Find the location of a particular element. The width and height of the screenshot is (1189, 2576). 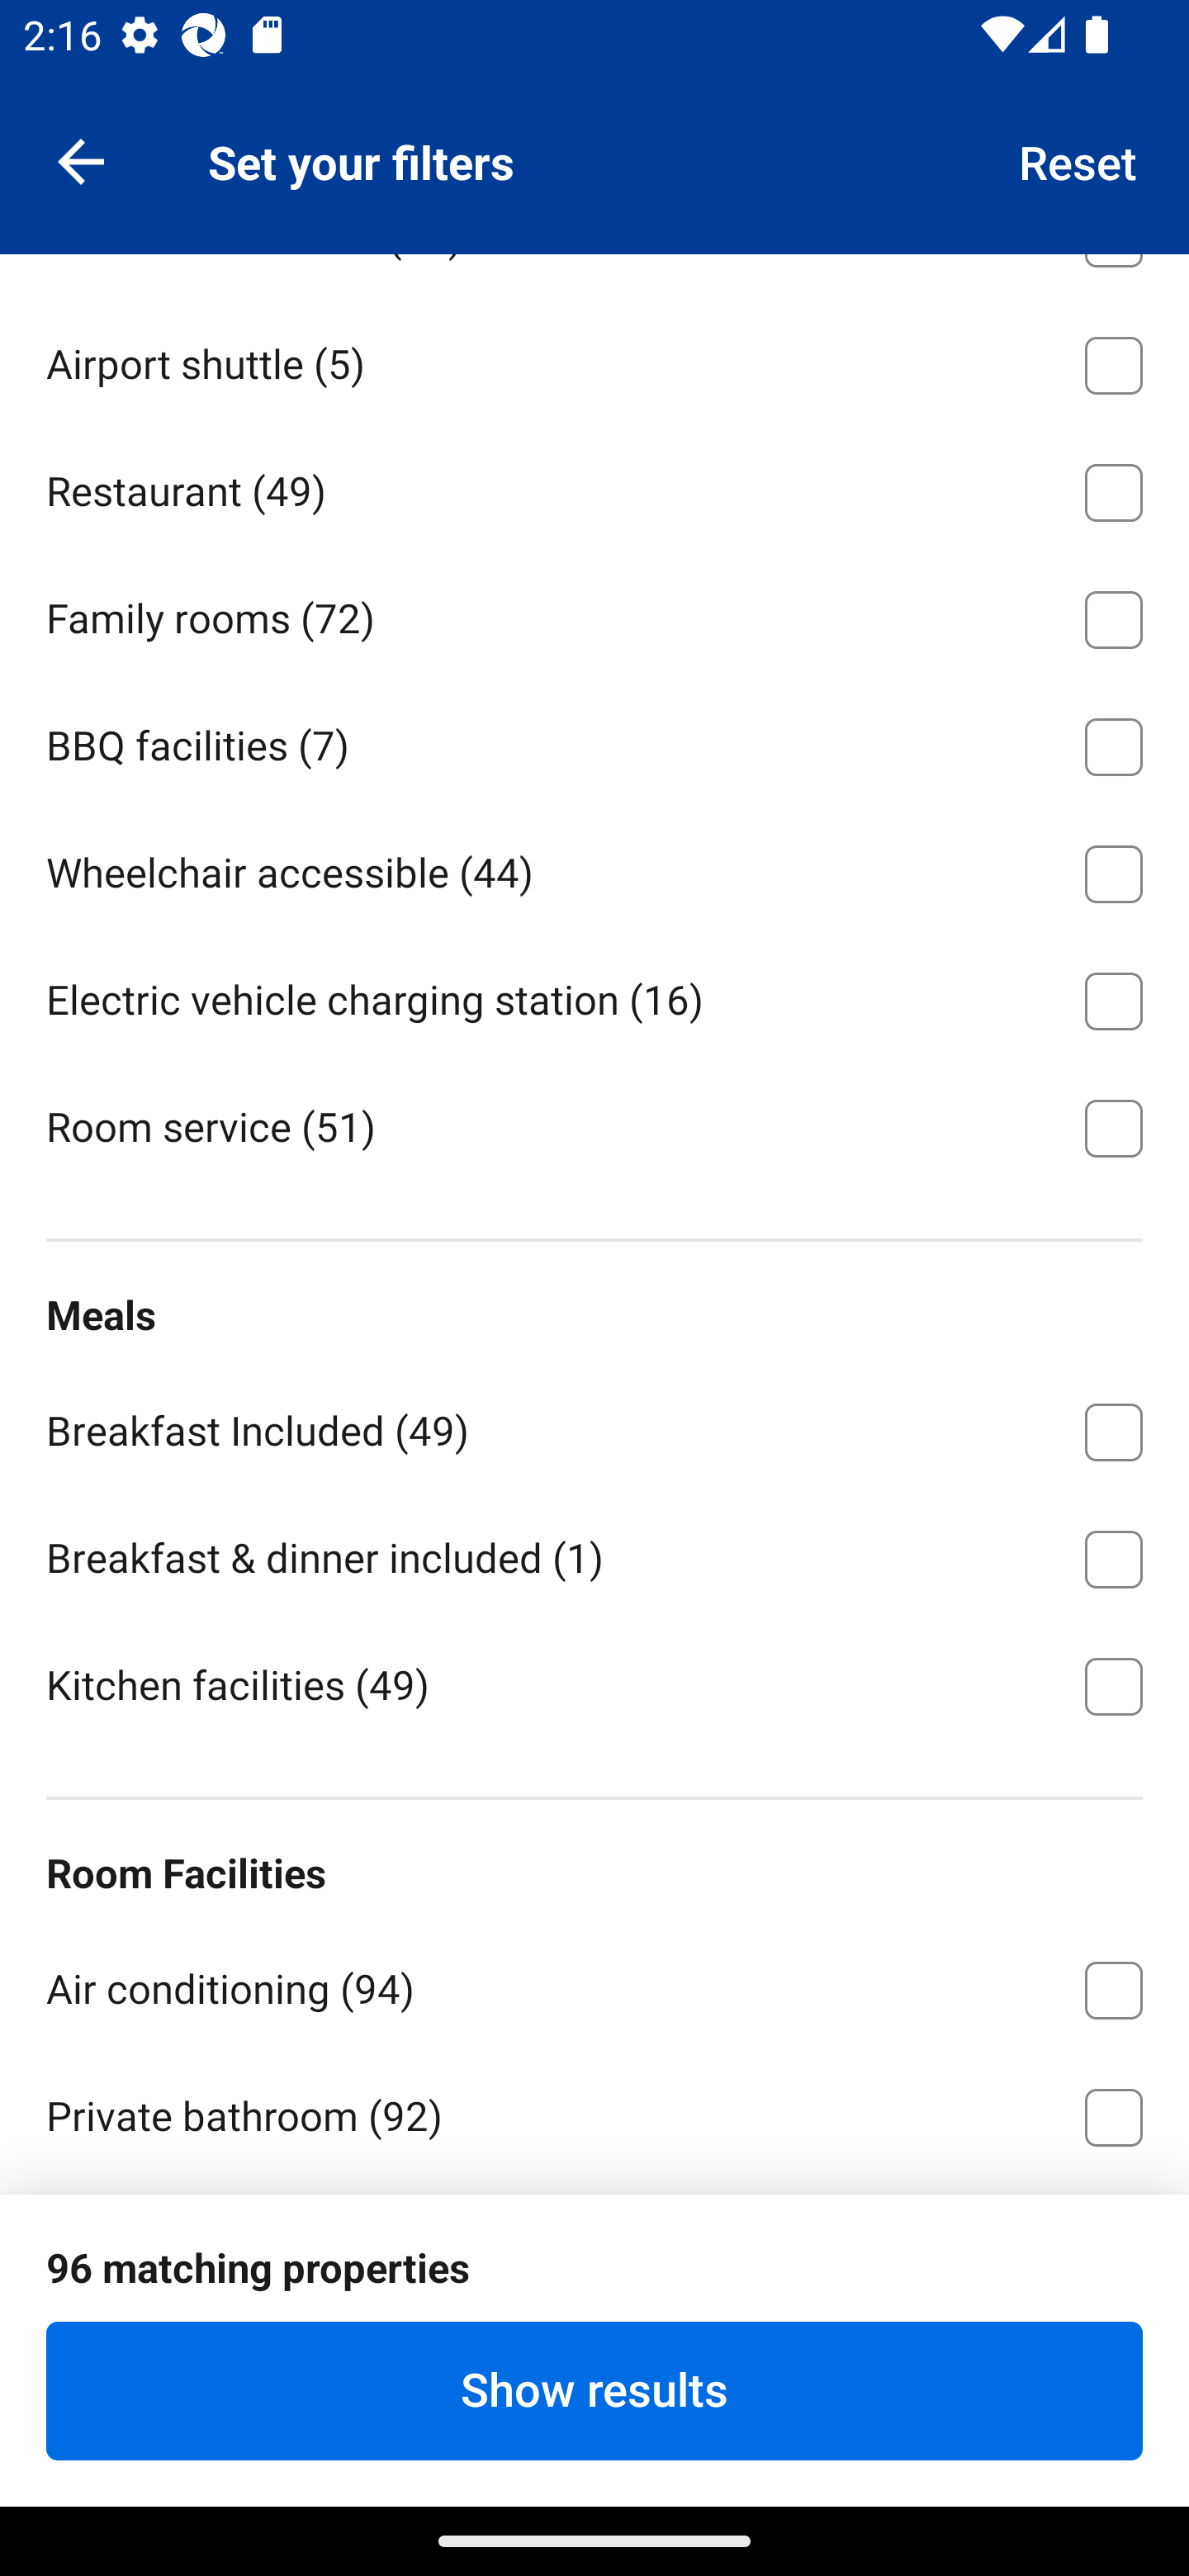

Room service ⁦(51) is located at coordinates (594, 1125).